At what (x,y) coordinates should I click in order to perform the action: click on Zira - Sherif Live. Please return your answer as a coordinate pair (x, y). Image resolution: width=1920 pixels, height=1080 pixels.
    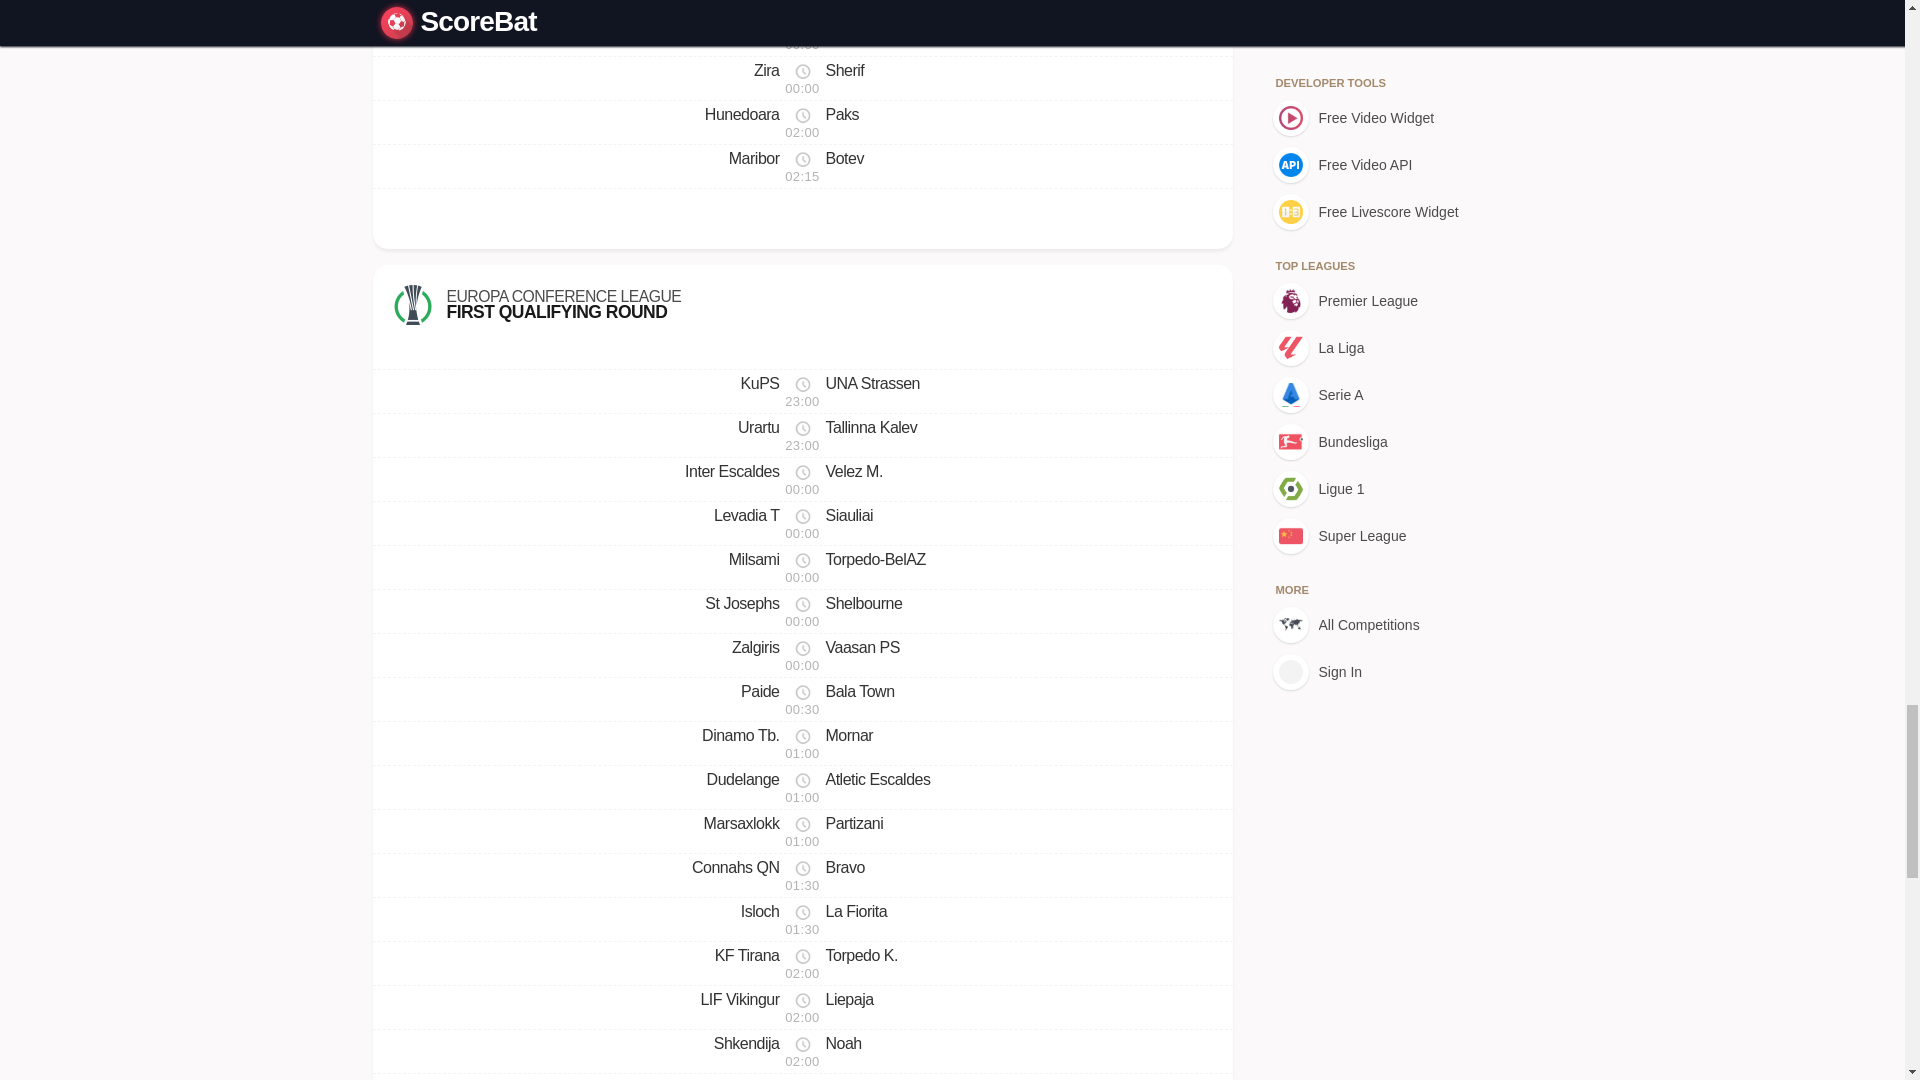
    Looking at the image, I should click on (802, 6).